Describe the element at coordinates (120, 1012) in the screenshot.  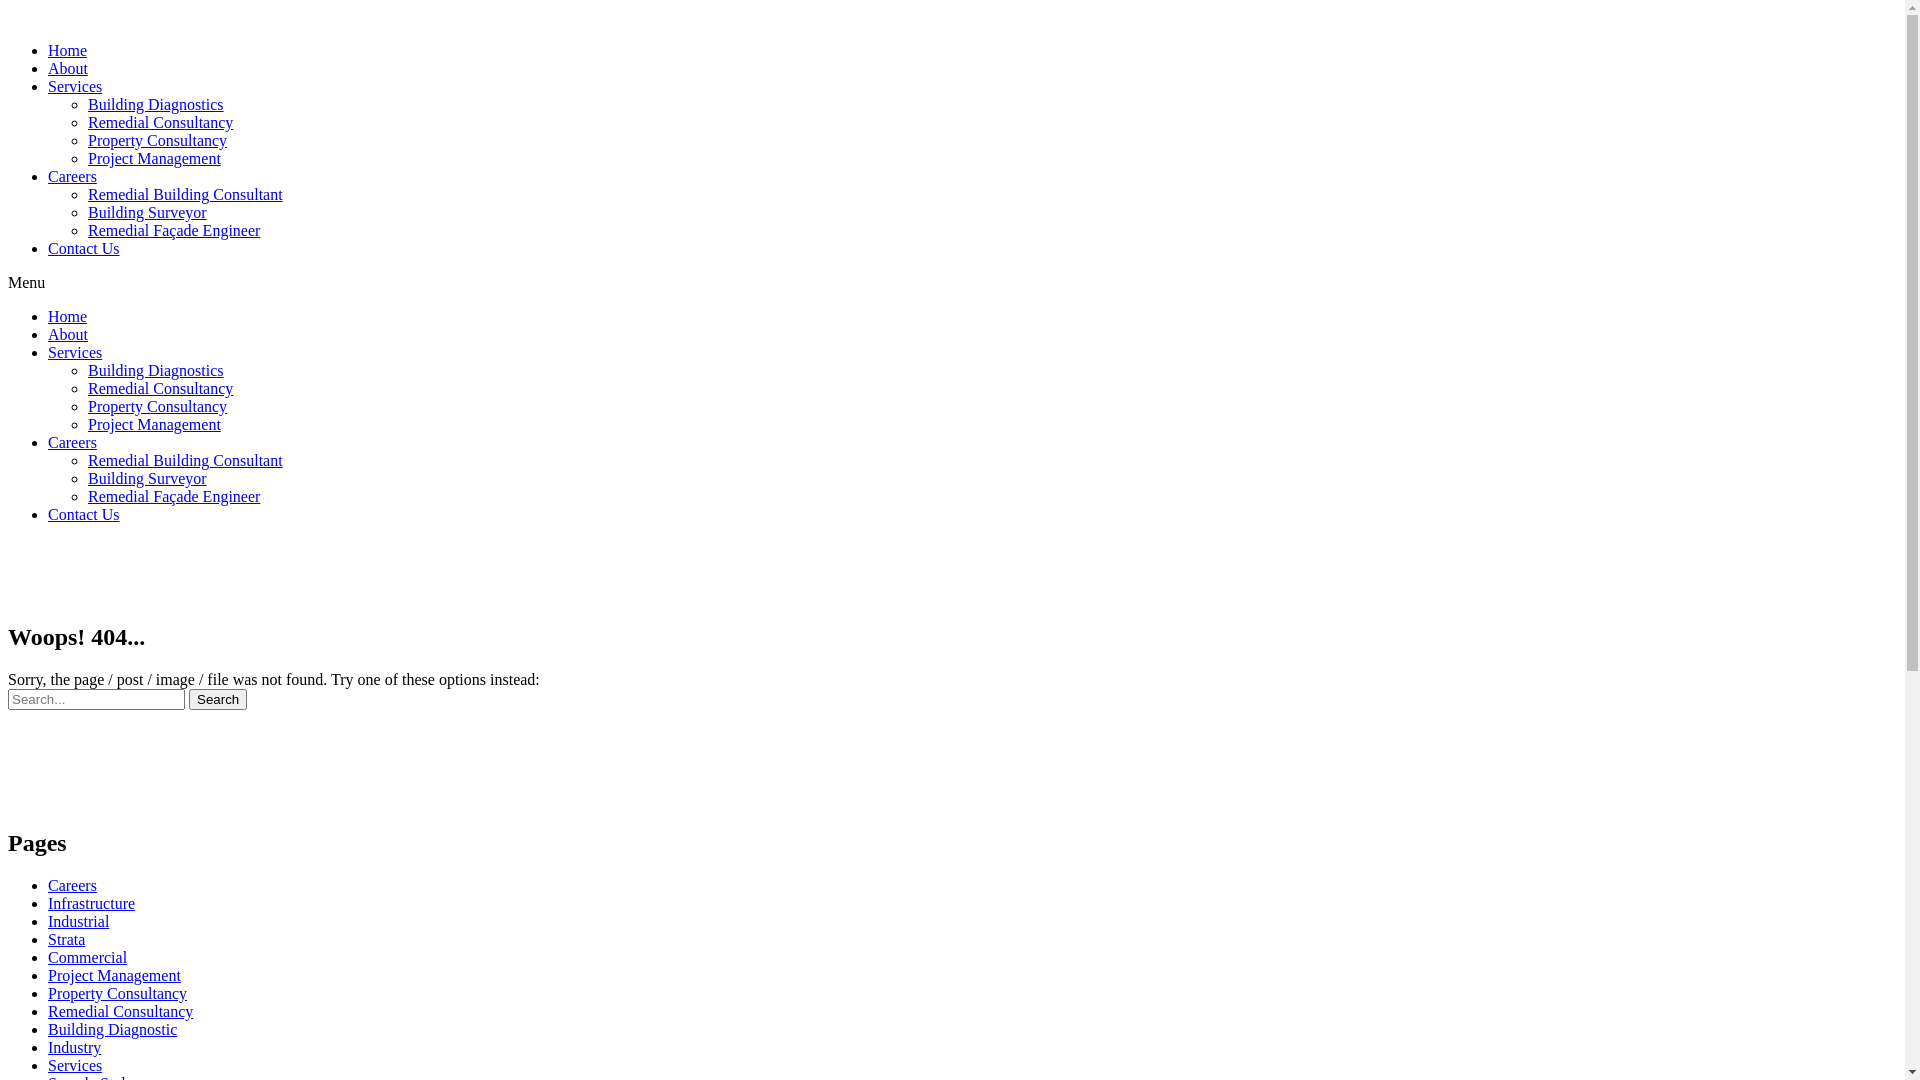
I see `Remedial Consultancy` at that location.